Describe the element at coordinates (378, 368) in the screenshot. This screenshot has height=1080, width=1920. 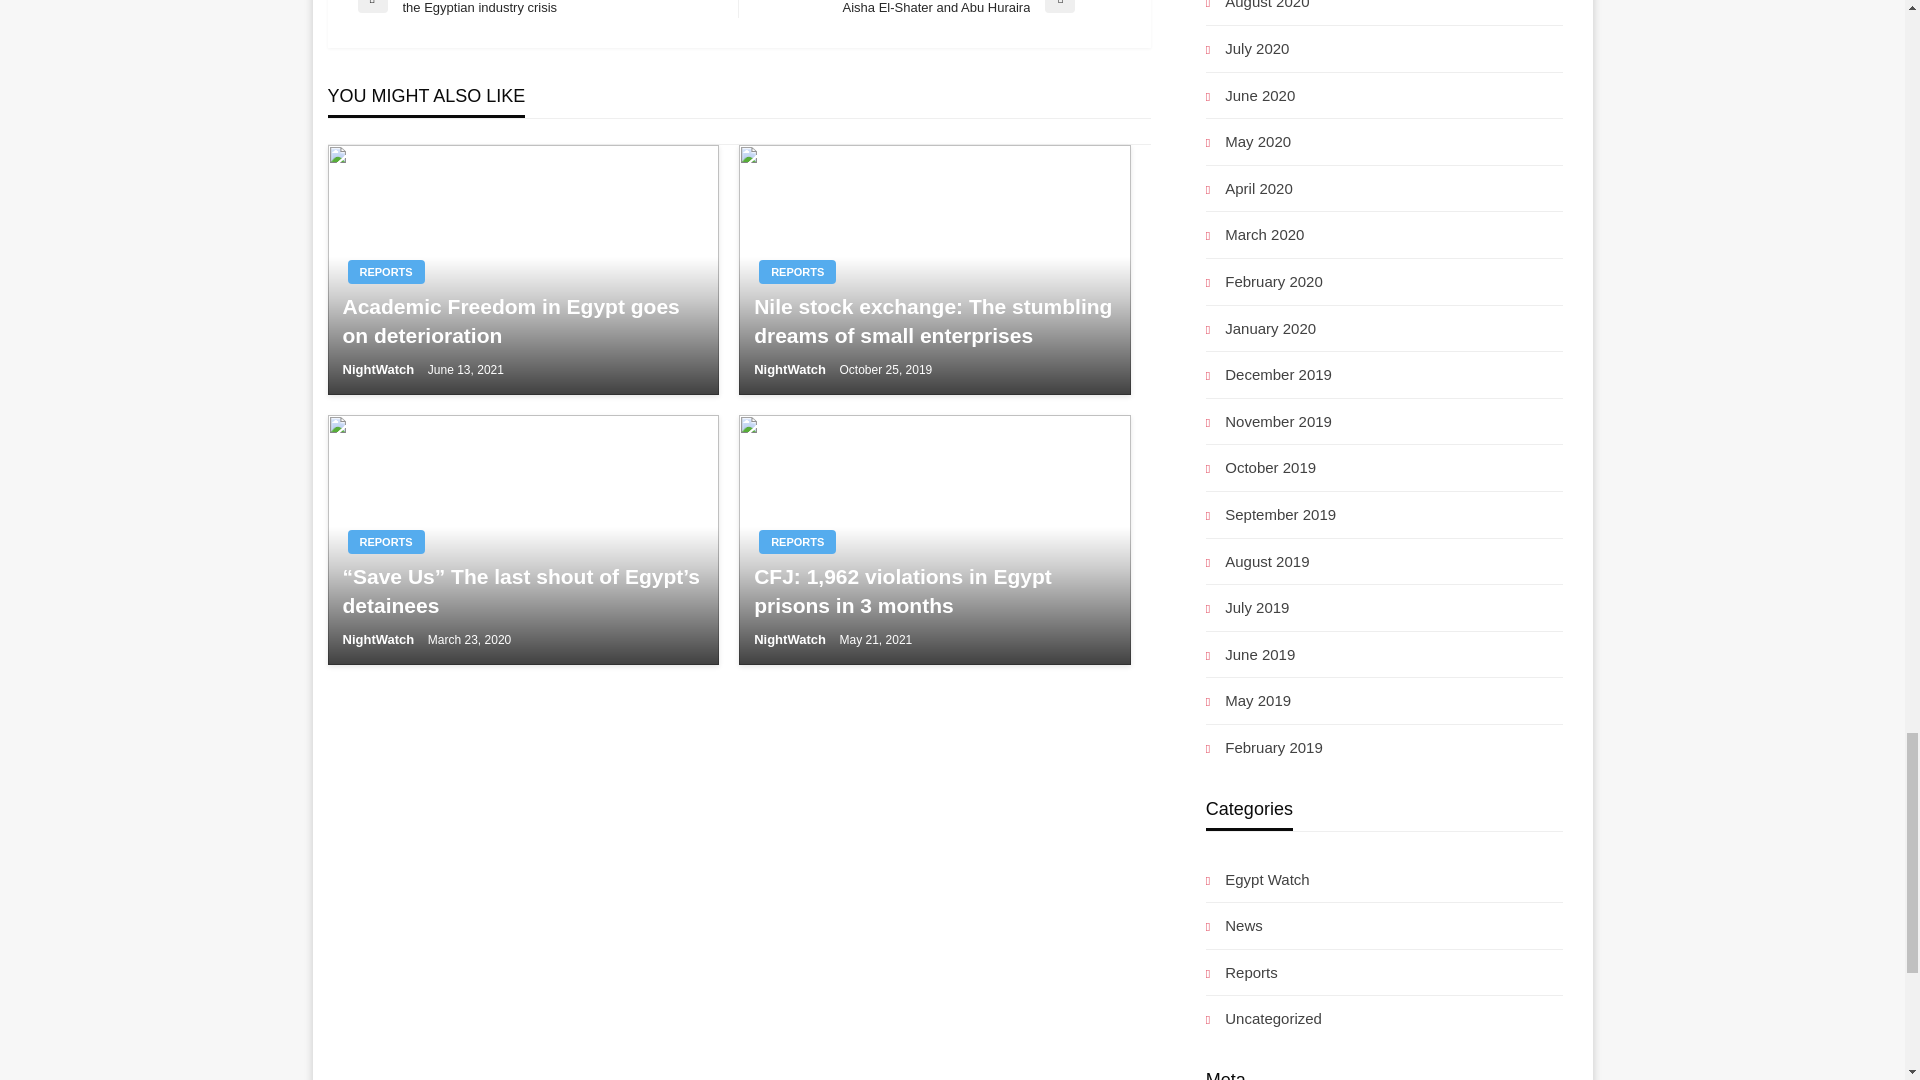
I see `NightWatch` at that location.